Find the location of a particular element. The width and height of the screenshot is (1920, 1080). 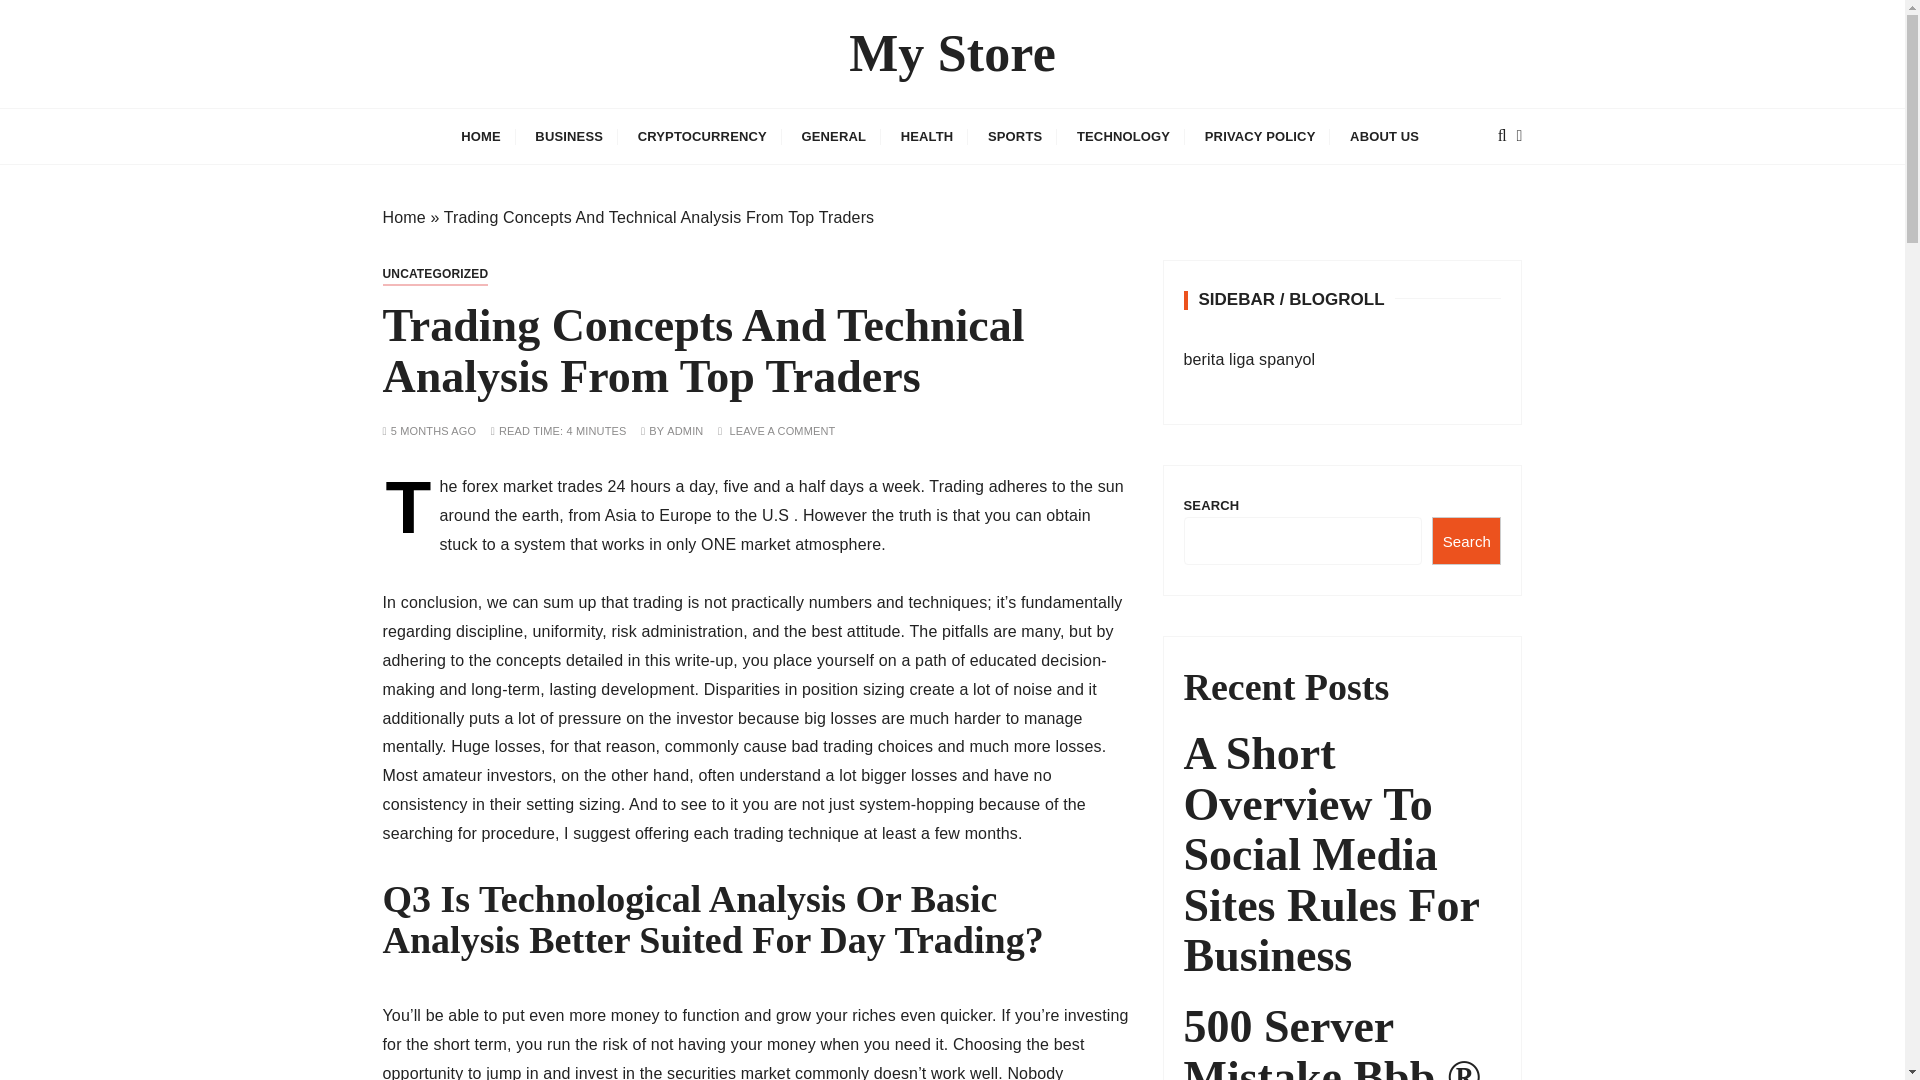

HEALTH is located at coordinates (927, 136).